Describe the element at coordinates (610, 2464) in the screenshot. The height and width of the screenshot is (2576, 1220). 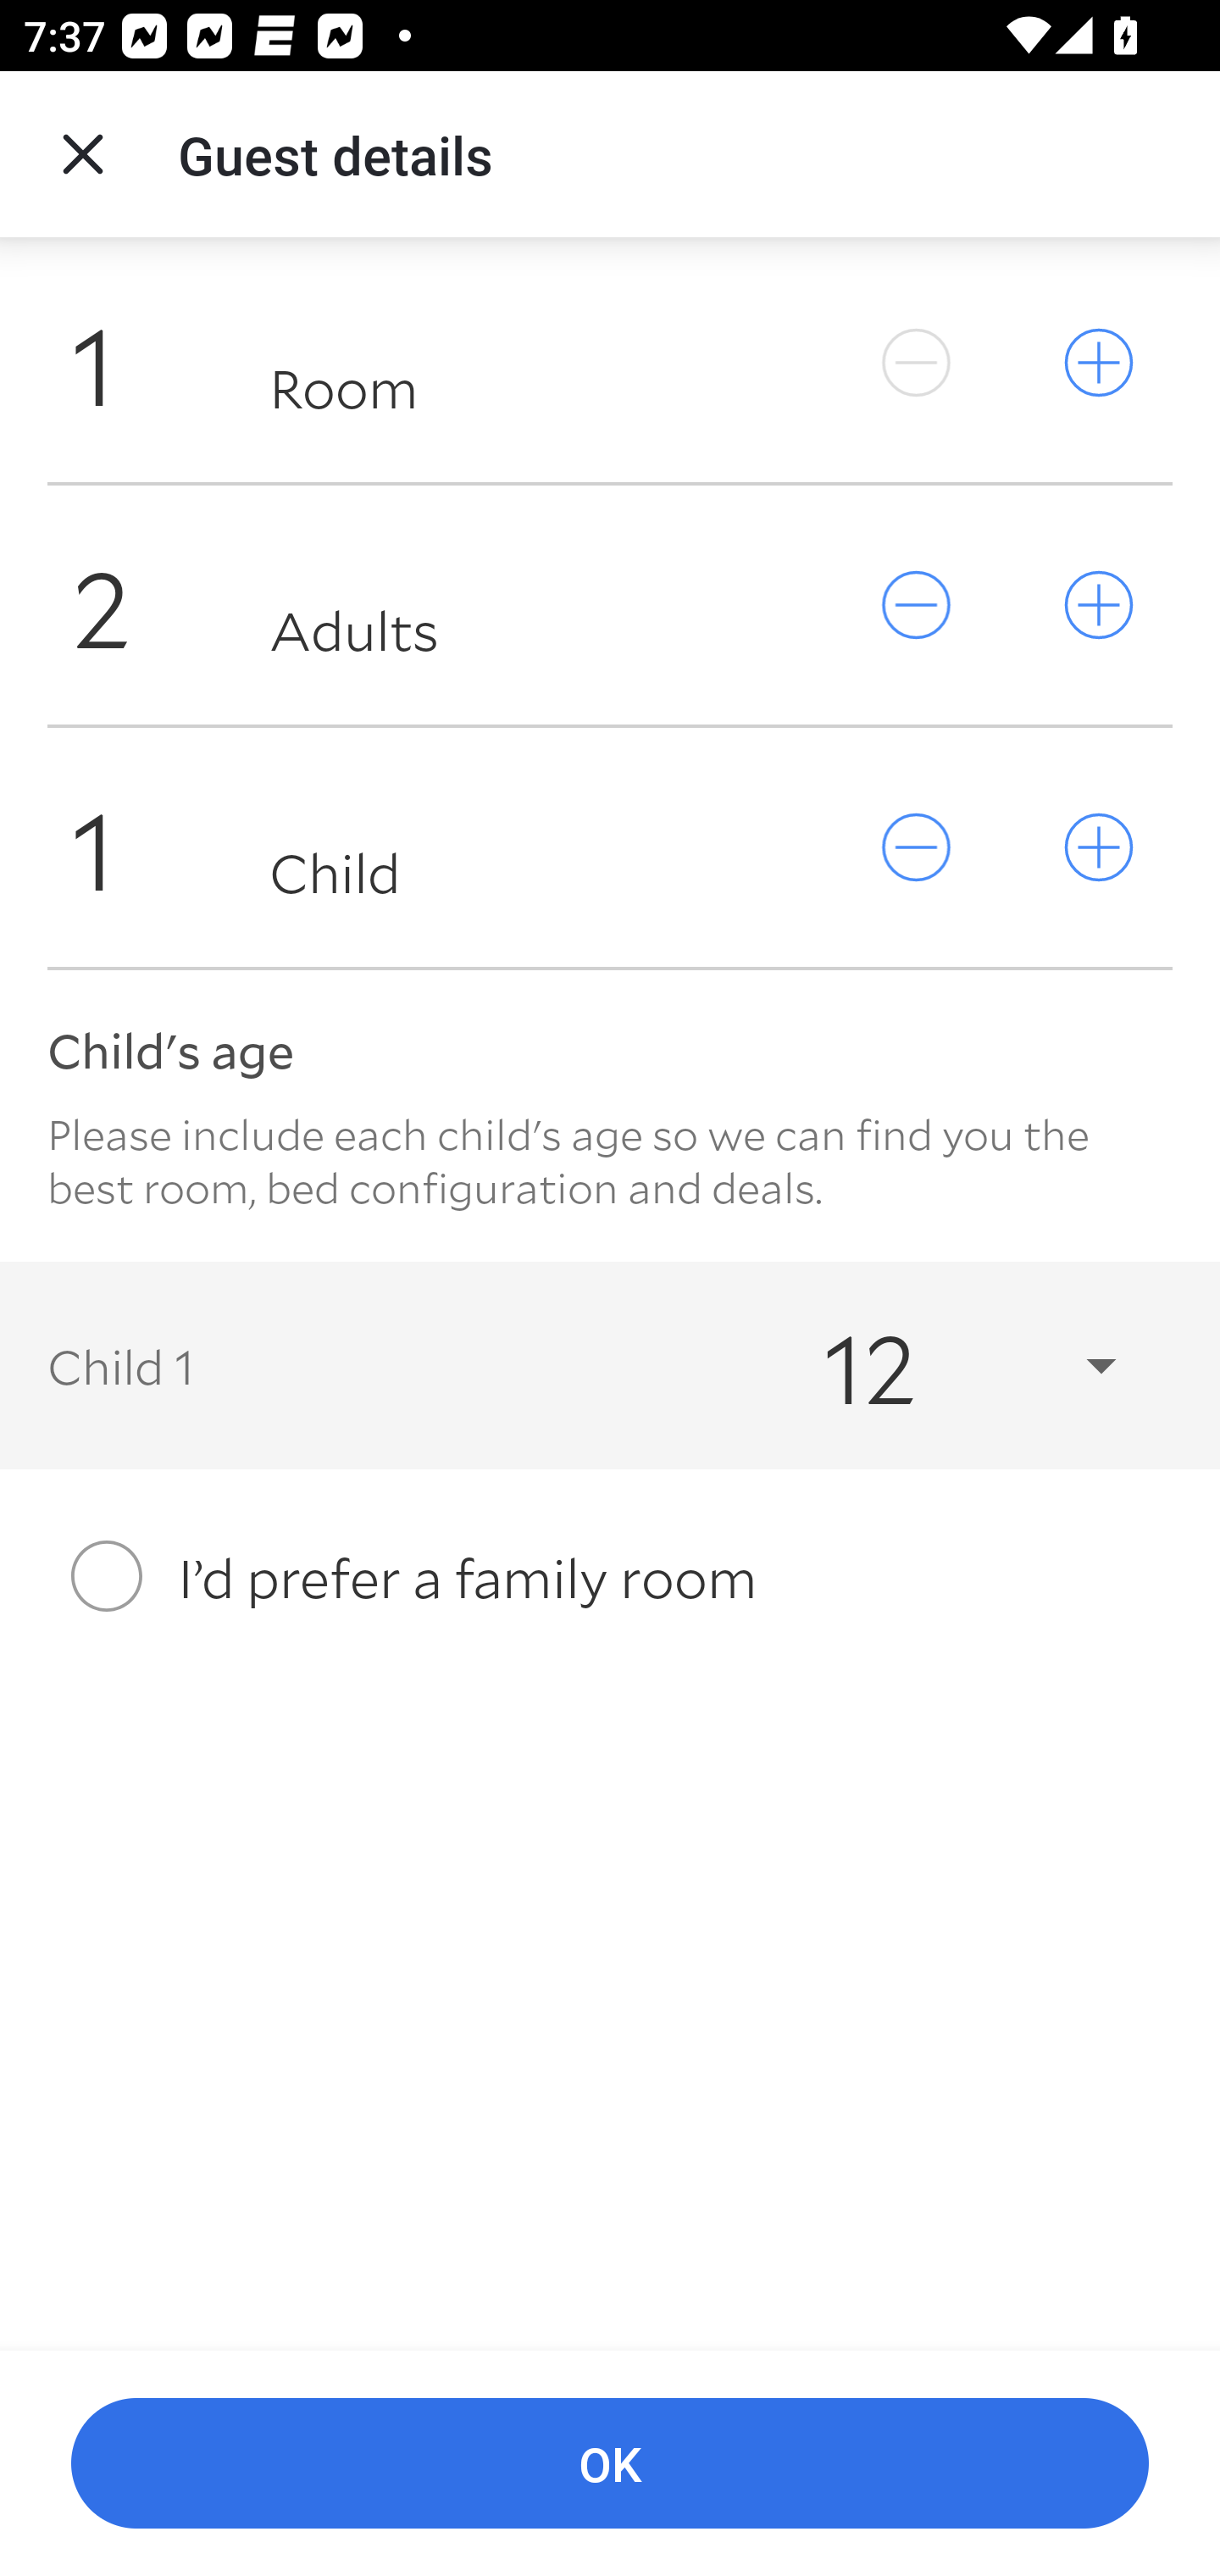
I see `OK` at that location.